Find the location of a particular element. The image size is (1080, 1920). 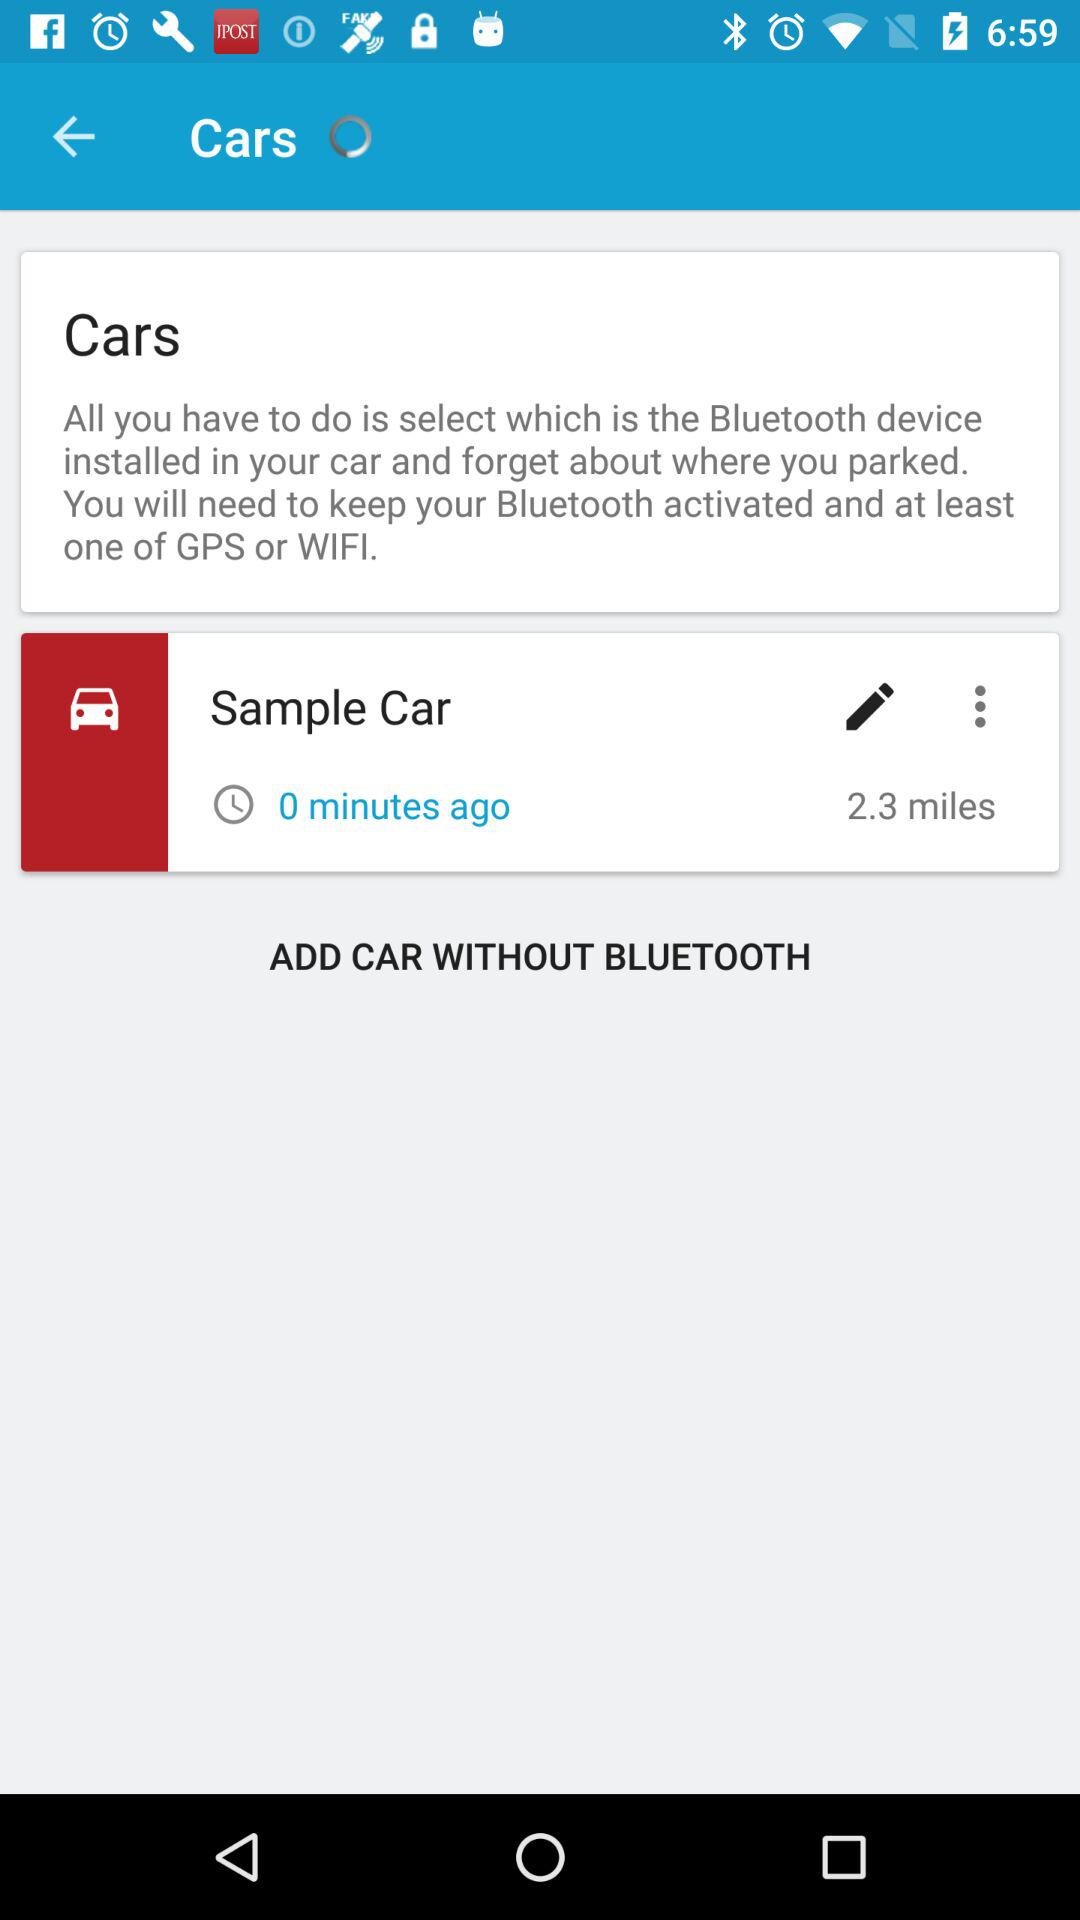

turn off icon to the left of the cars is located at coordinates (73, 136).